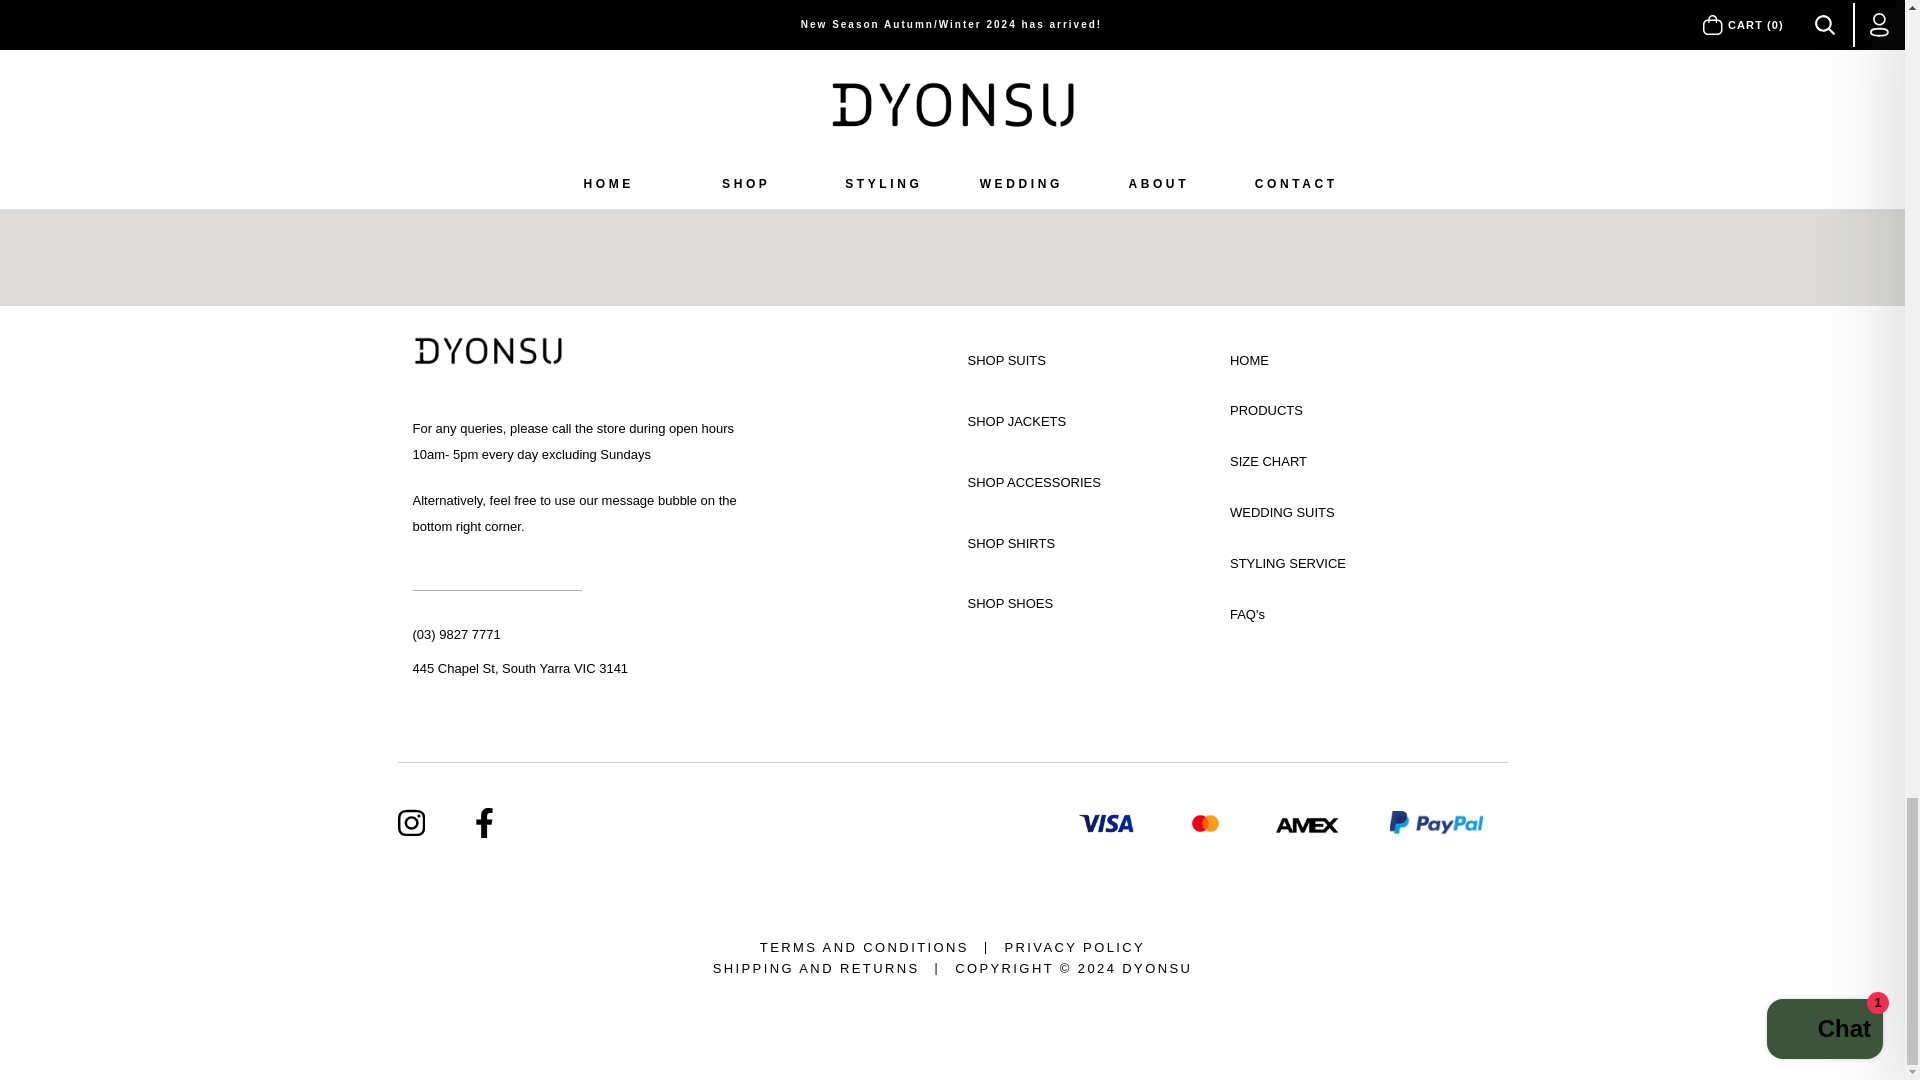 The height and width of the screenshot is (1080, 1920). What do you see at coordinates (1076, 549) in the screenshot?
I see `SHOP SHIRTS` at bounding box center [1076, 549].